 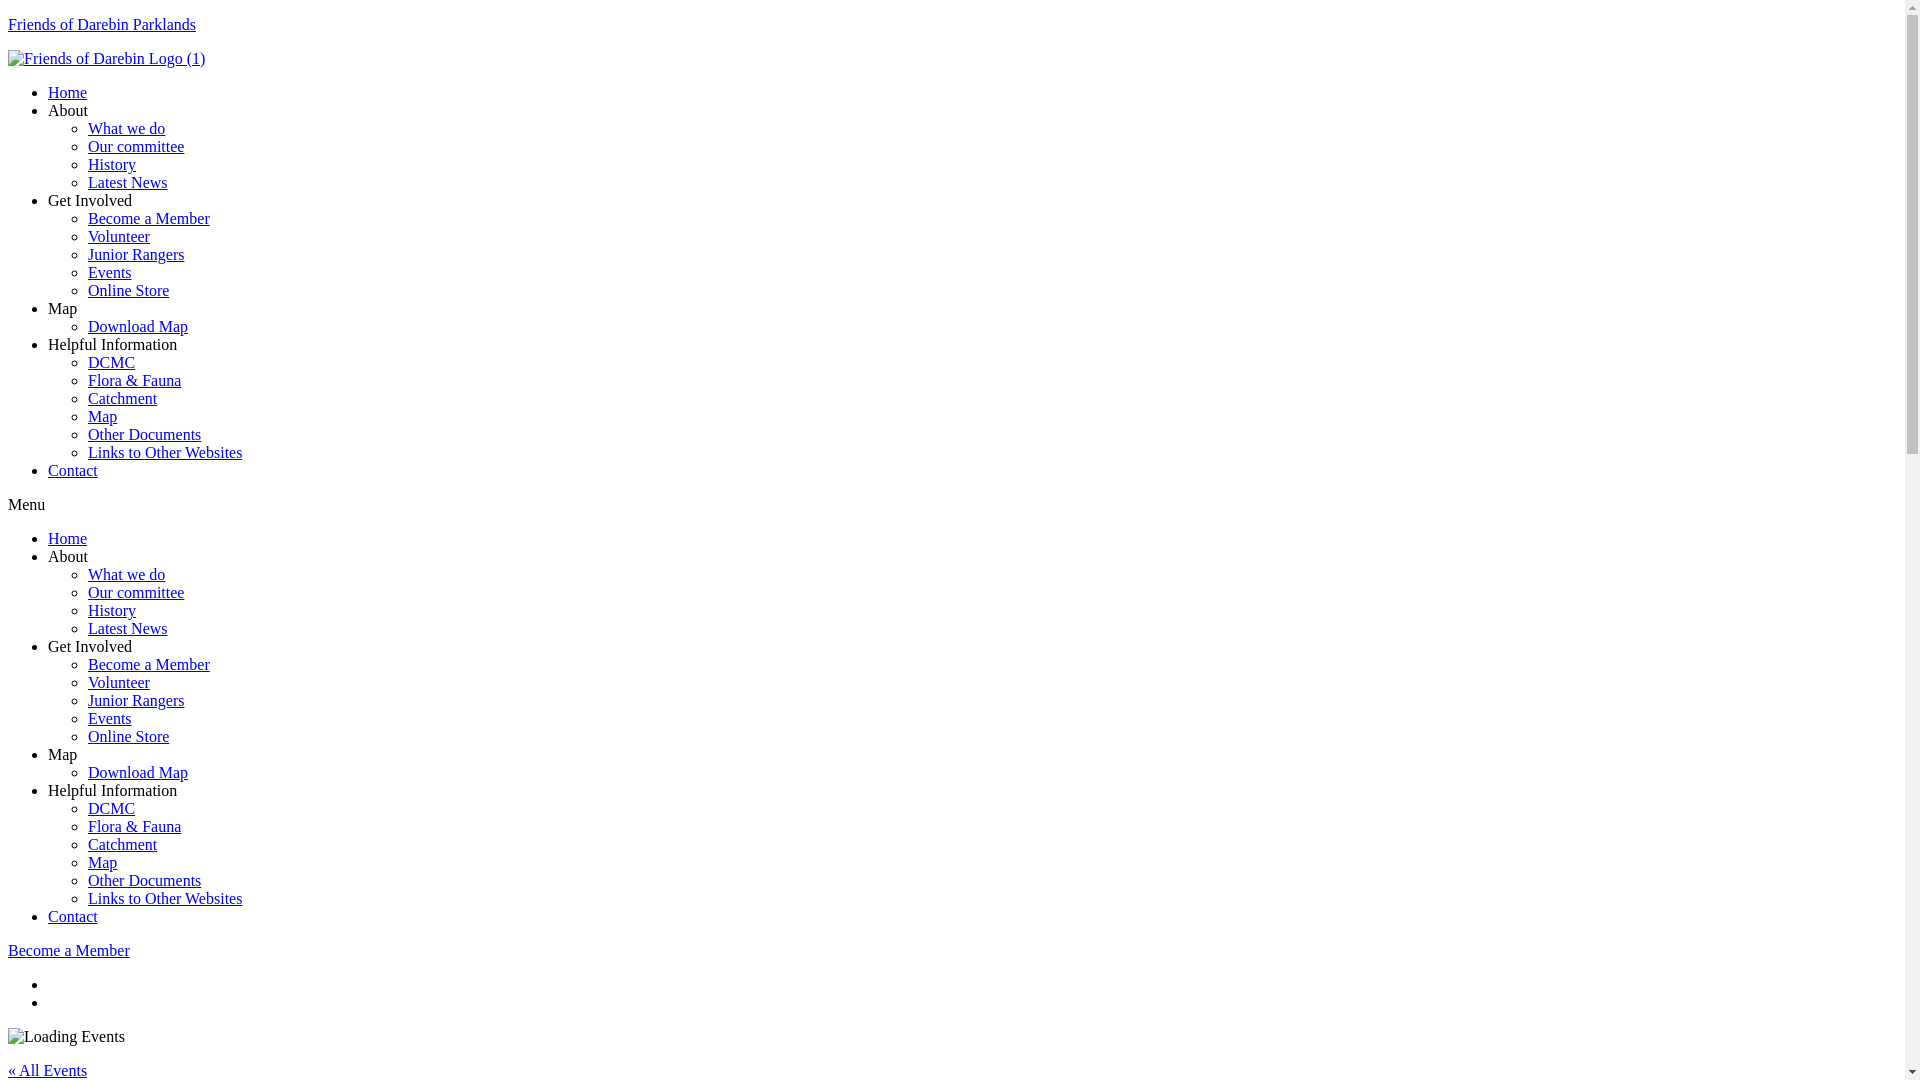 I want to click on Become a Member, so click(x=149, y=664).